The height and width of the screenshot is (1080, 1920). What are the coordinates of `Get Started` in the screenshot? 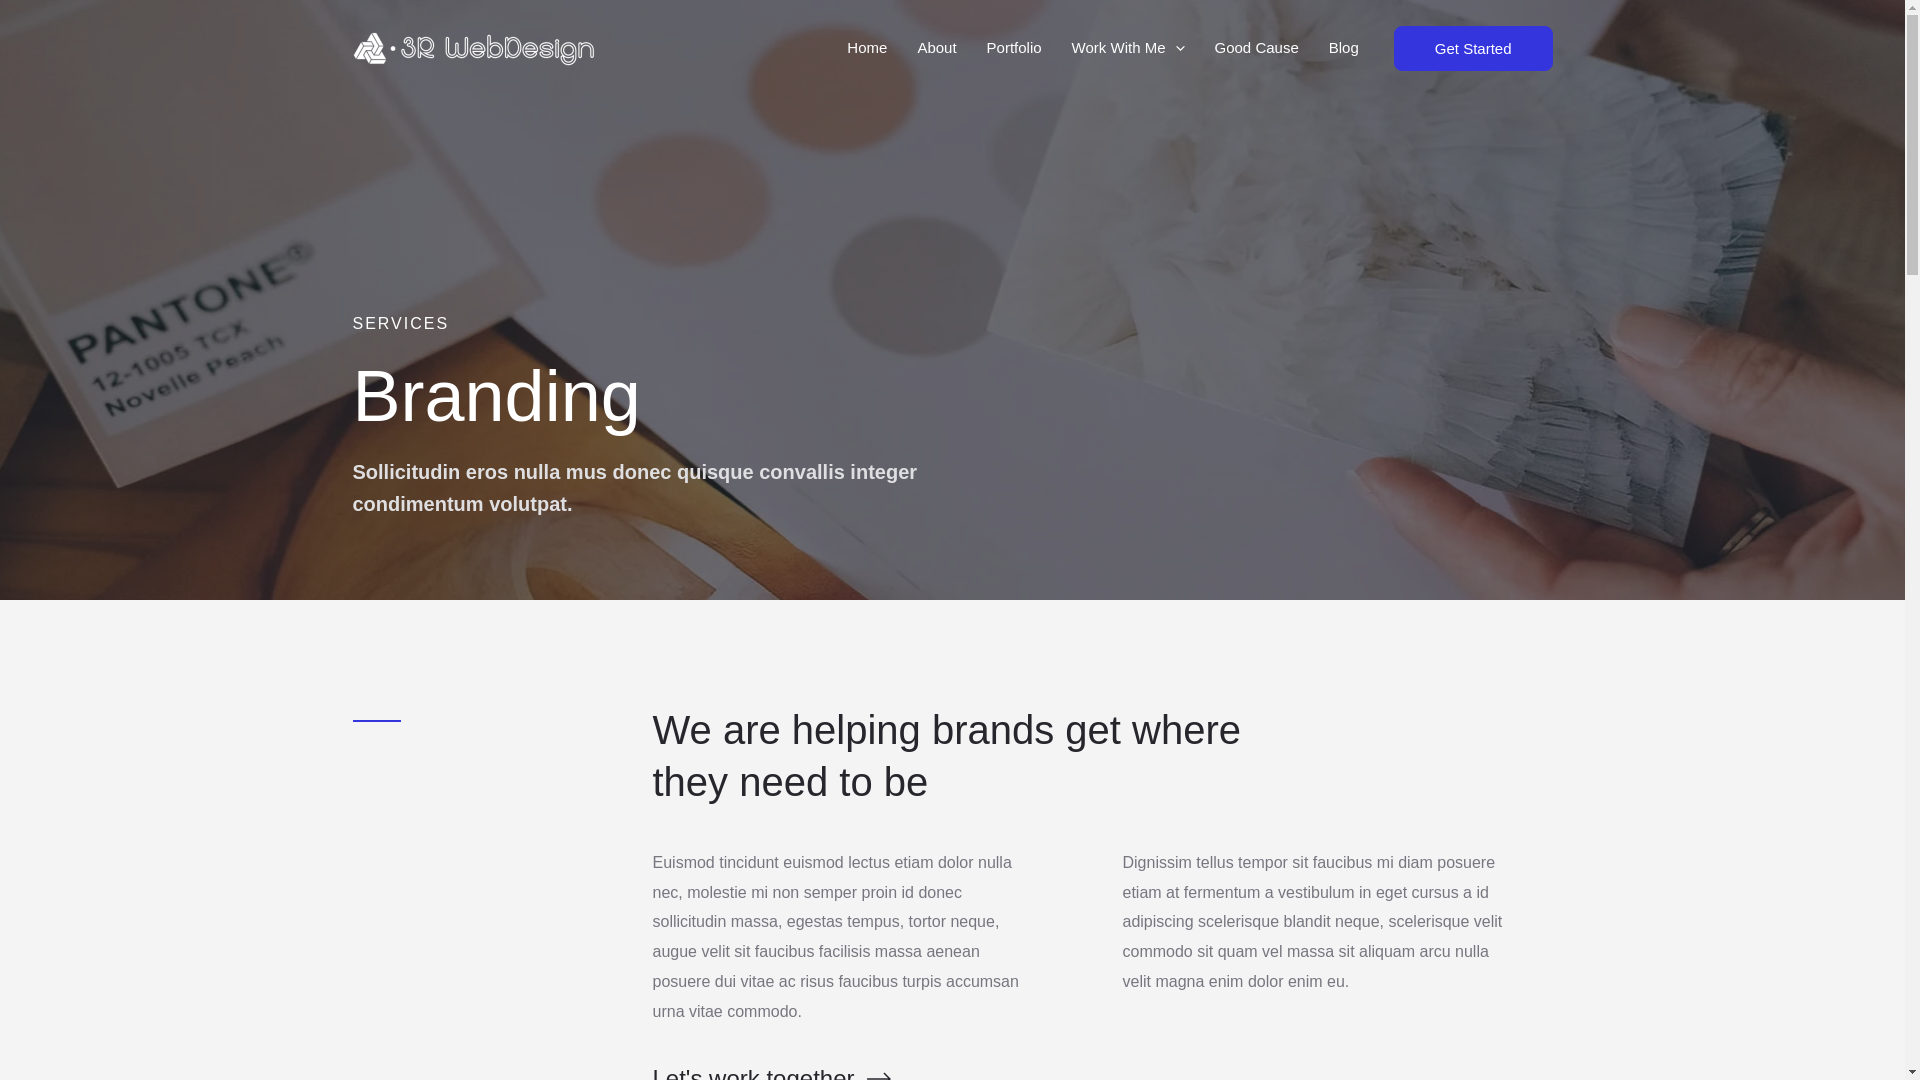 It's located at (1474, 48).